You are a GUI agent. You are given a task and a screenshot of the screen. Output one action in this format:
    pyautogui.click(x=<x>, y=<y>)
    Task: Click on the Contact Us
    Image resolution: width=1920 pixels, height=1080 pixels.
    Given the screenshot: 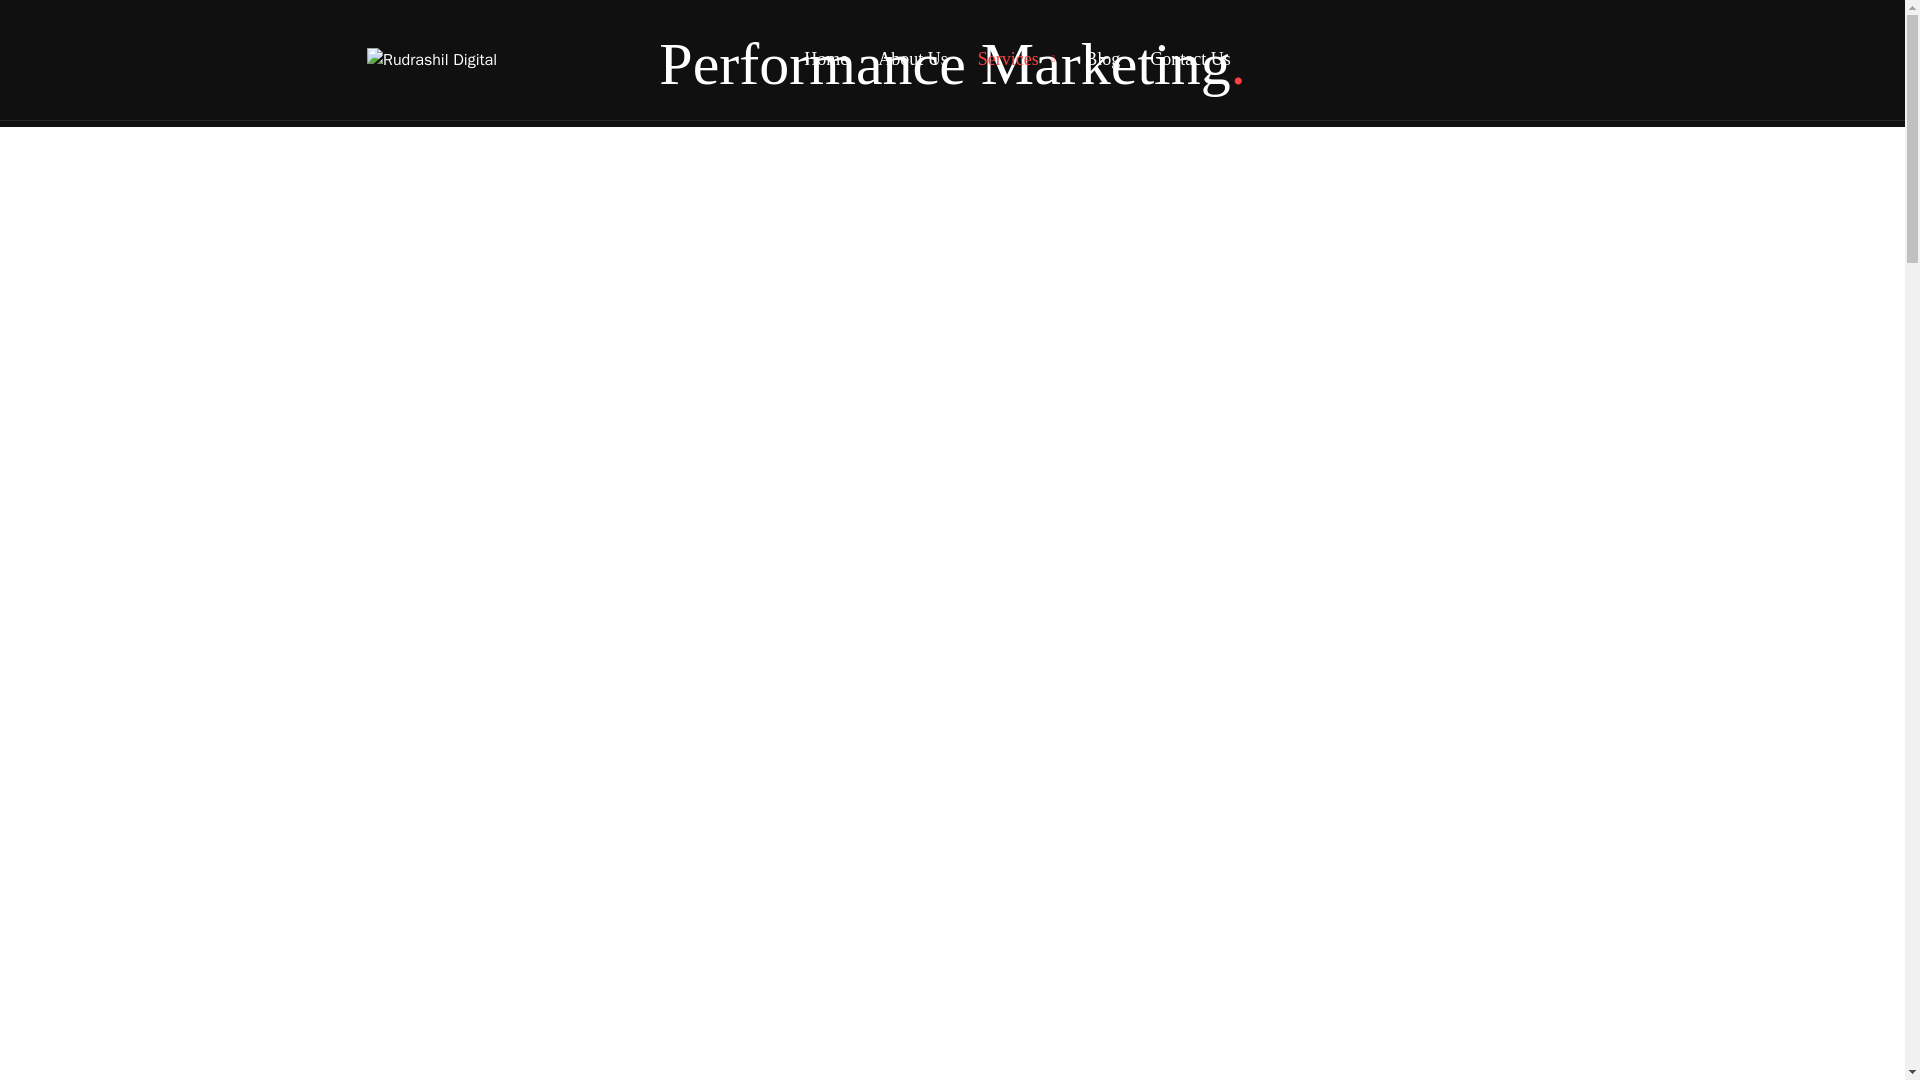 What is the action you would take?
    pyautogui.click(x=1190, y=59)
    